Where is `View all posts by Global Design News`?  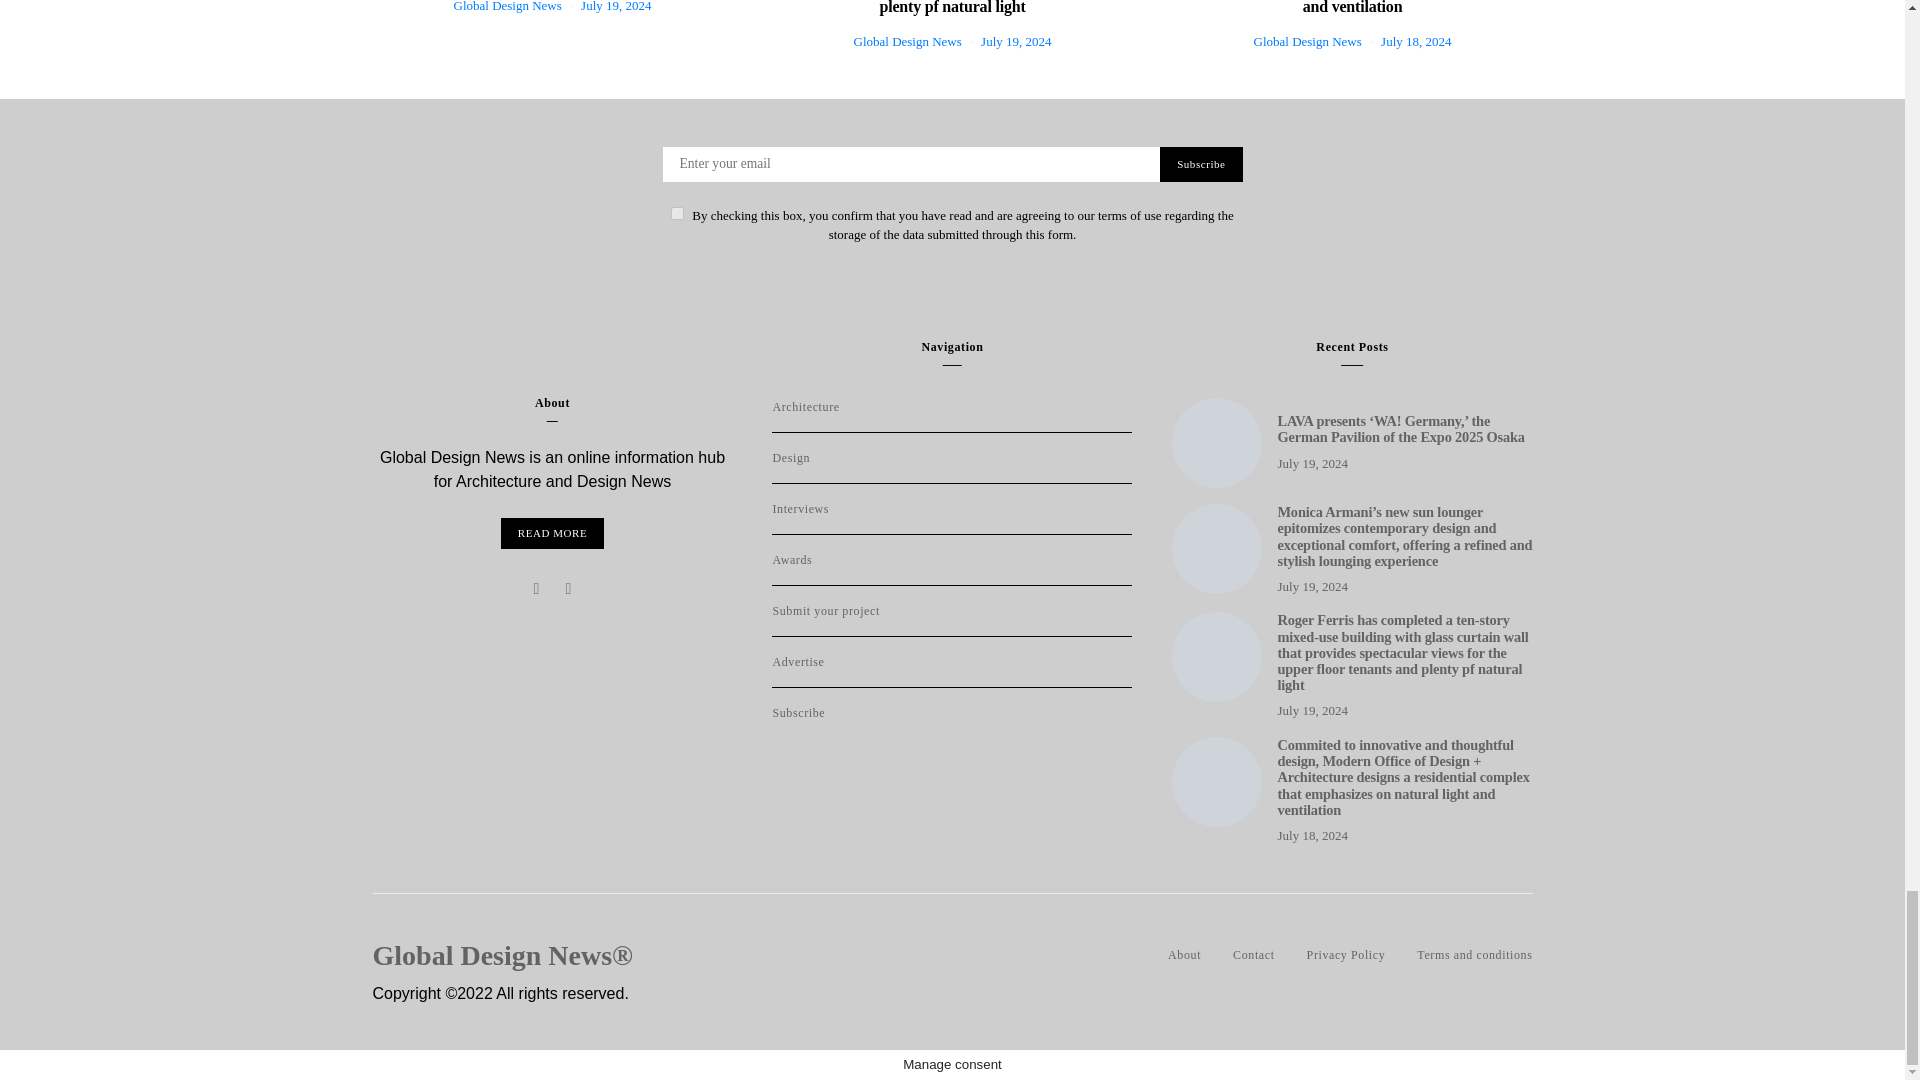
View all posts by Global Design News is located at coordinates (1307, 40).